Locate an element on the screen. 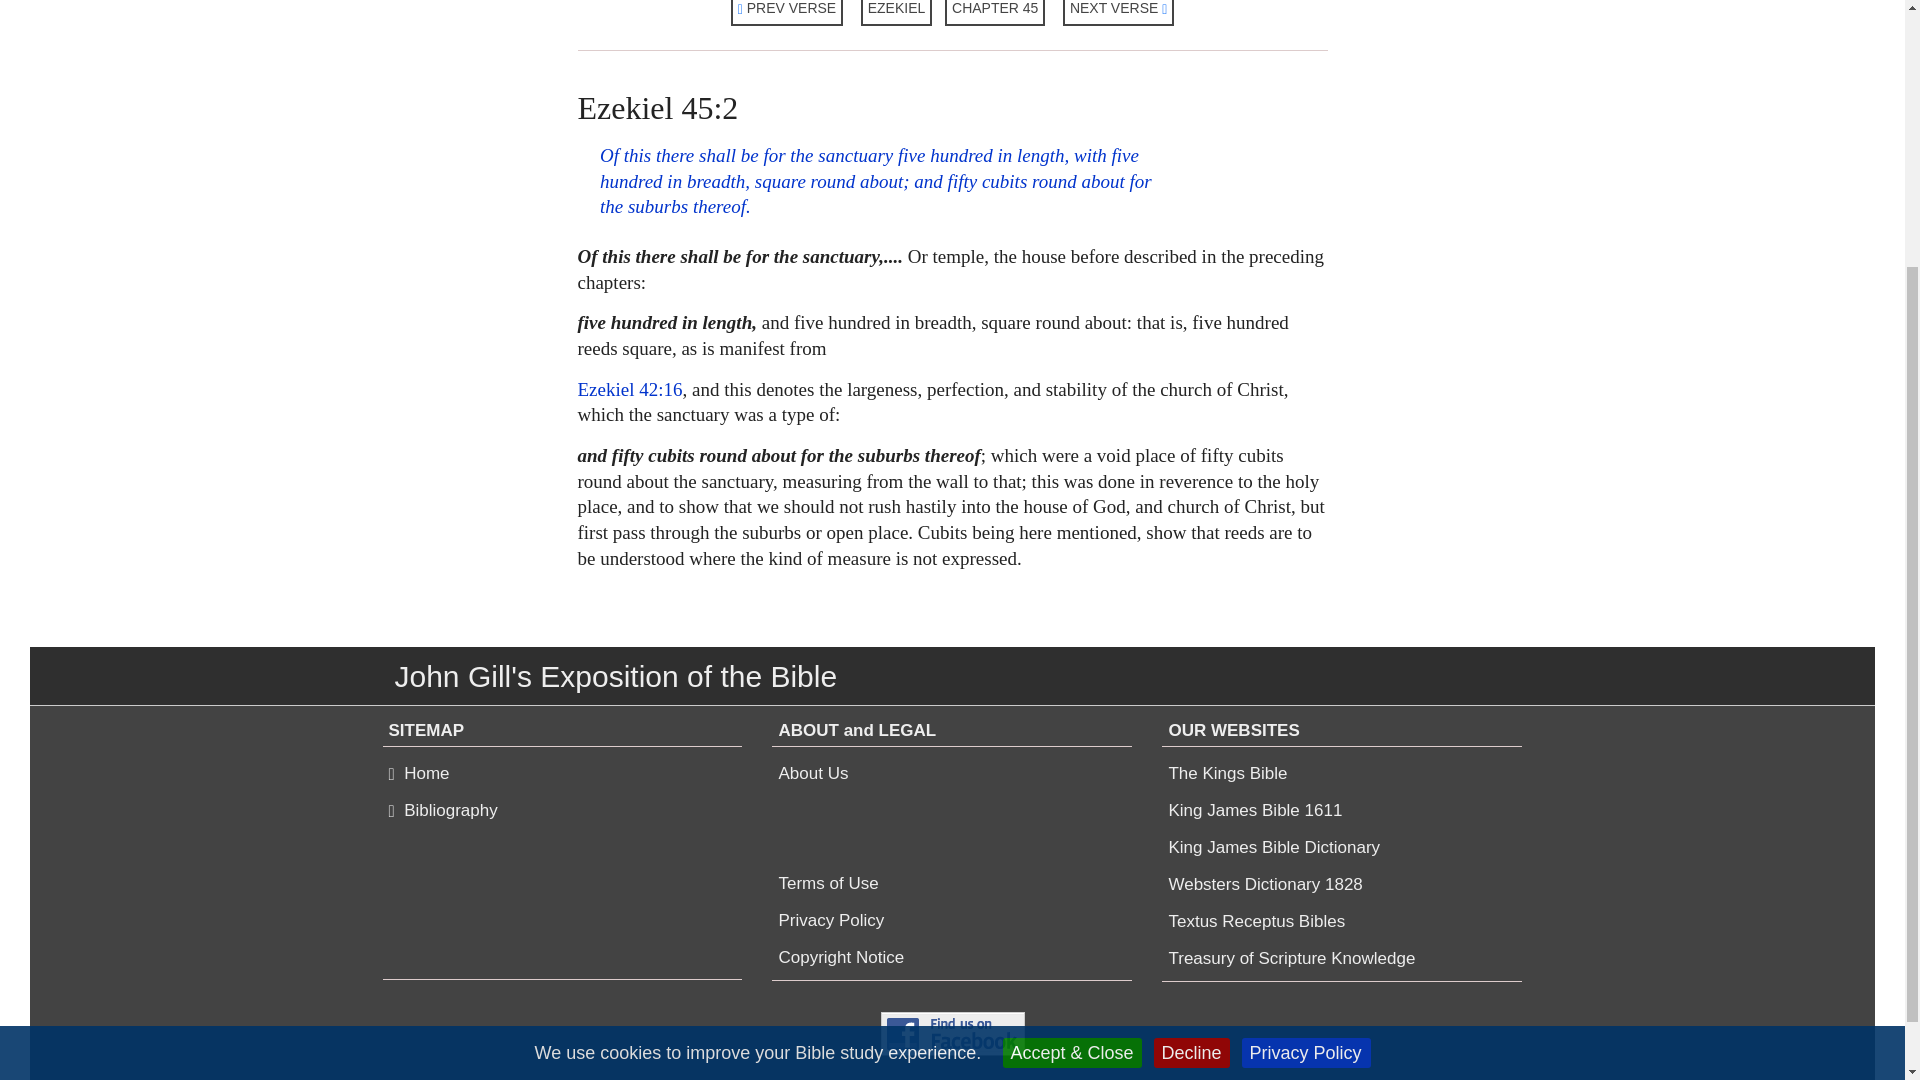  The Kings Bible is located at coordinates (1226, 774).